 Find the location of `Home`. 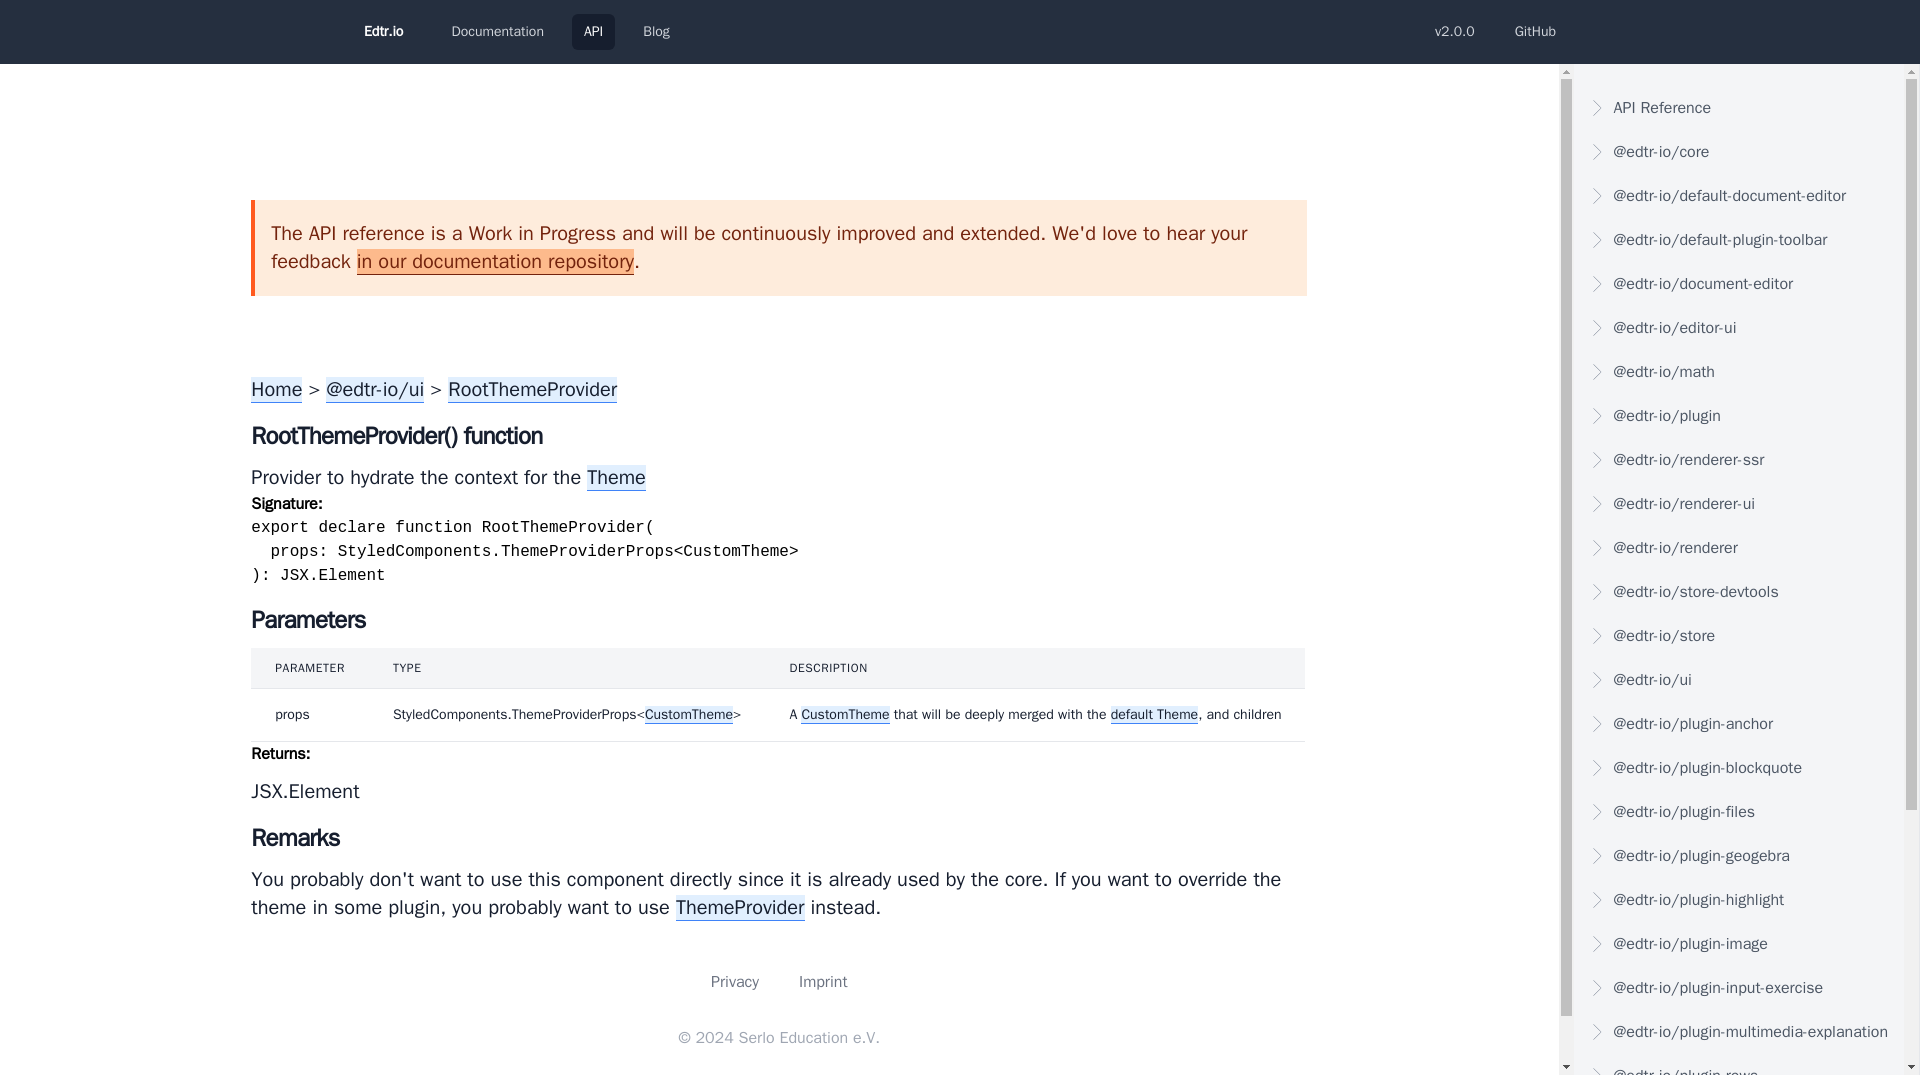

Home is located at coordinates (276, 389).